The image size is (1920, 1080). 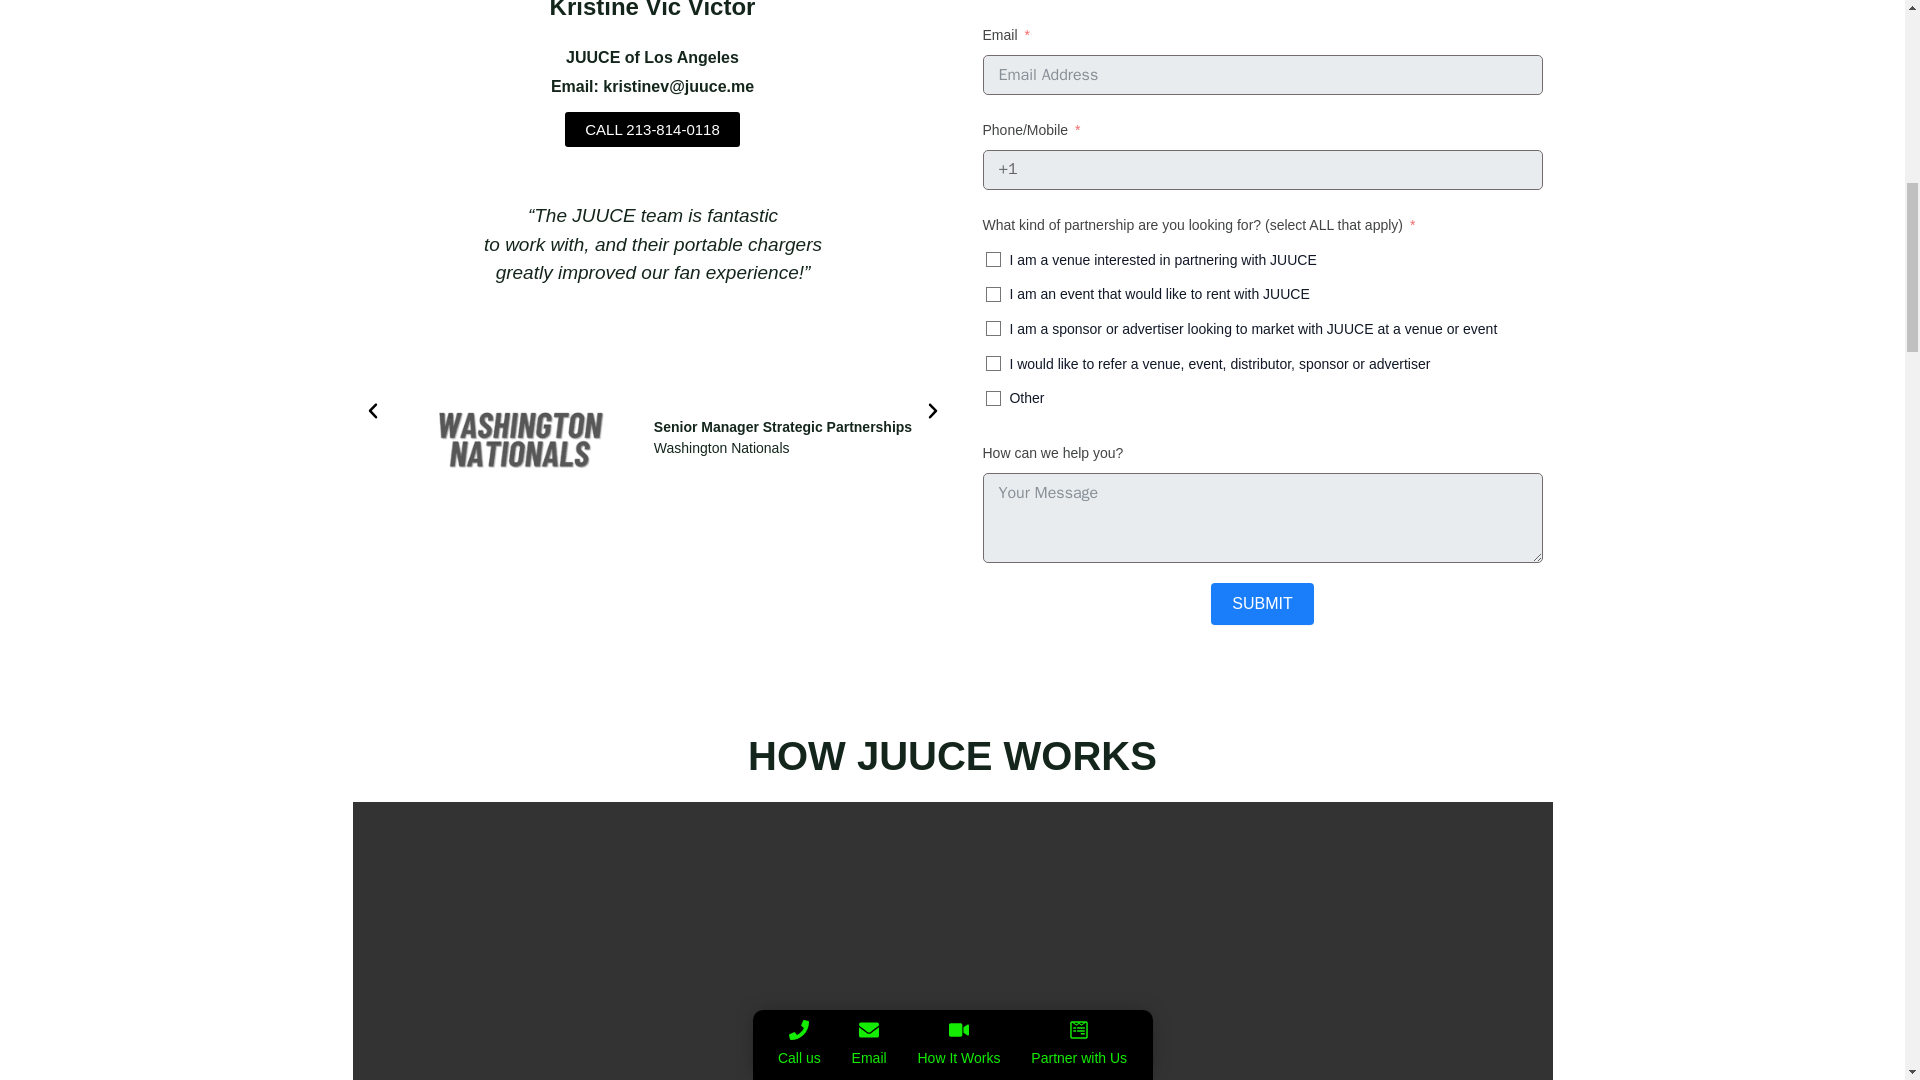 I want to click on Call us, so click(x=798, y=0).